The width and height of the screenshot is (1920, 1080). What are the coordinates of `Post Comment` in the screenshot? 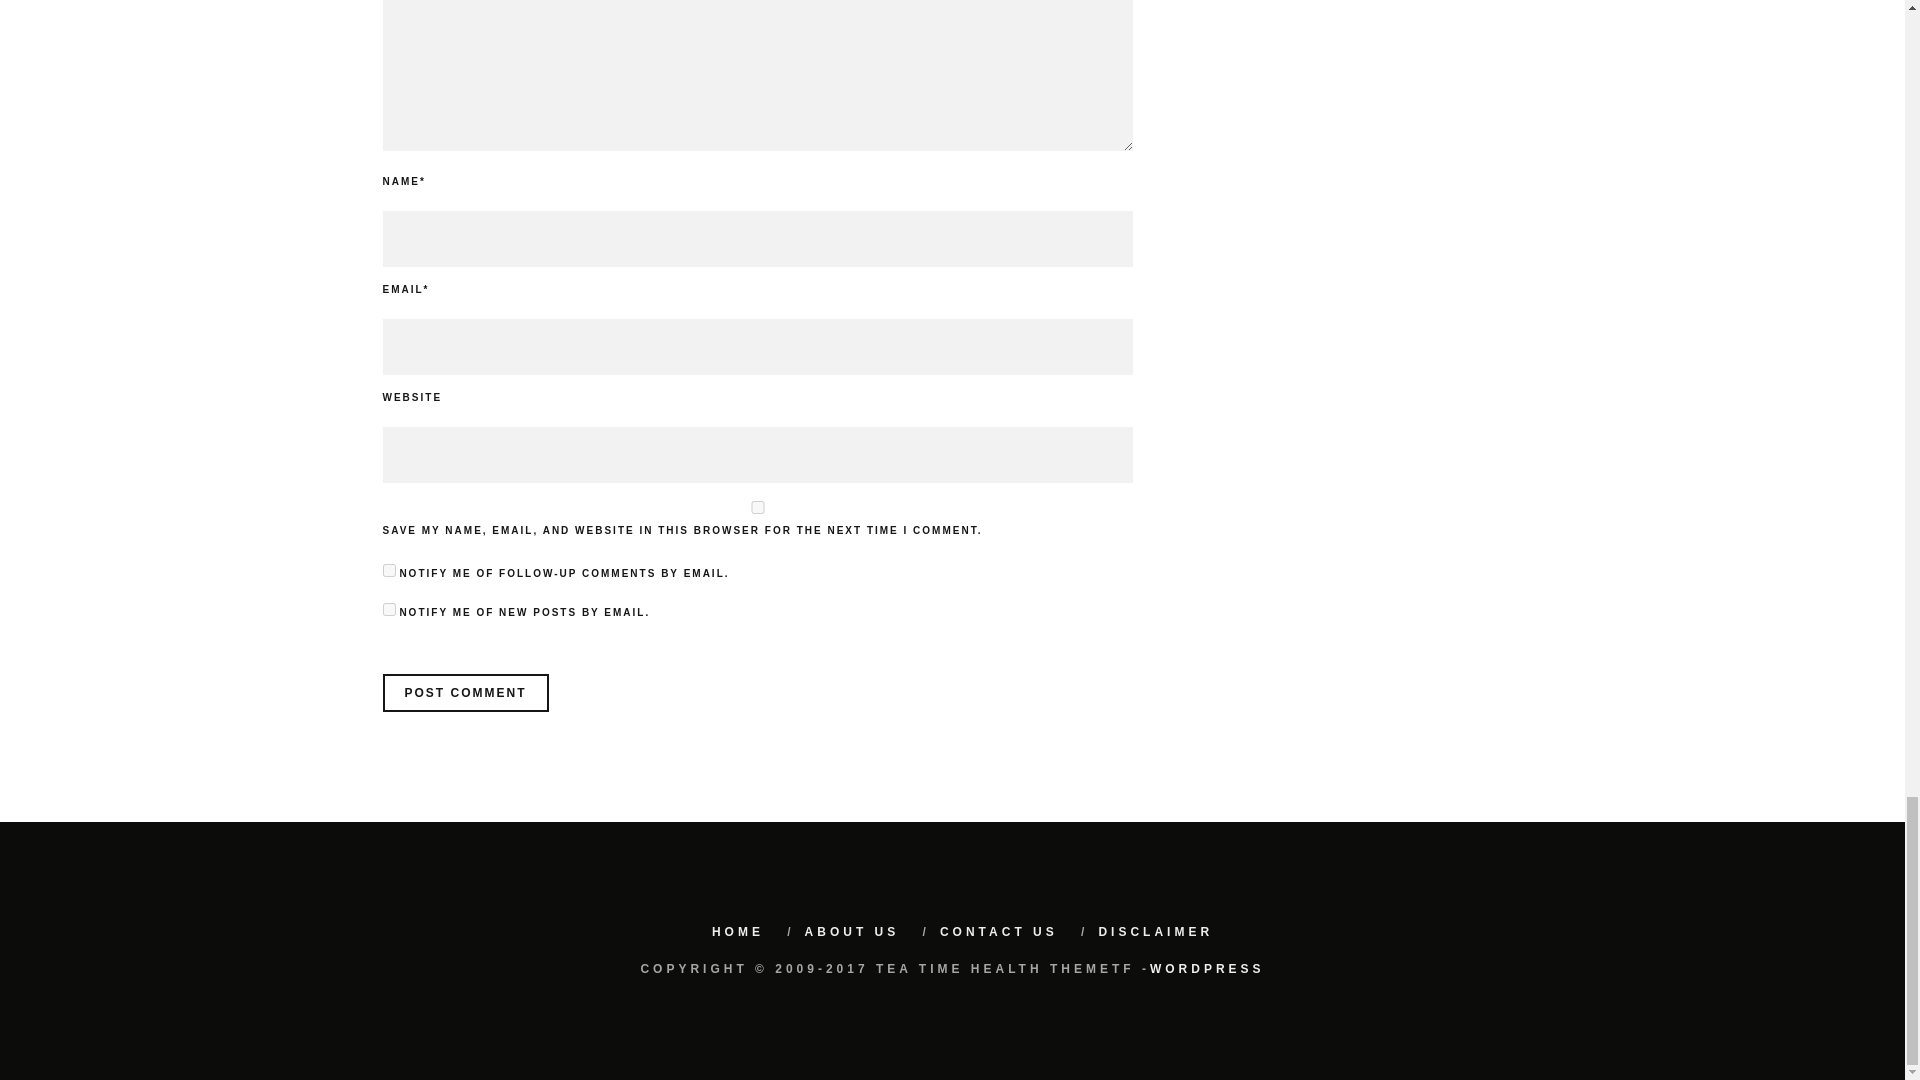 It's located at (464, 692).